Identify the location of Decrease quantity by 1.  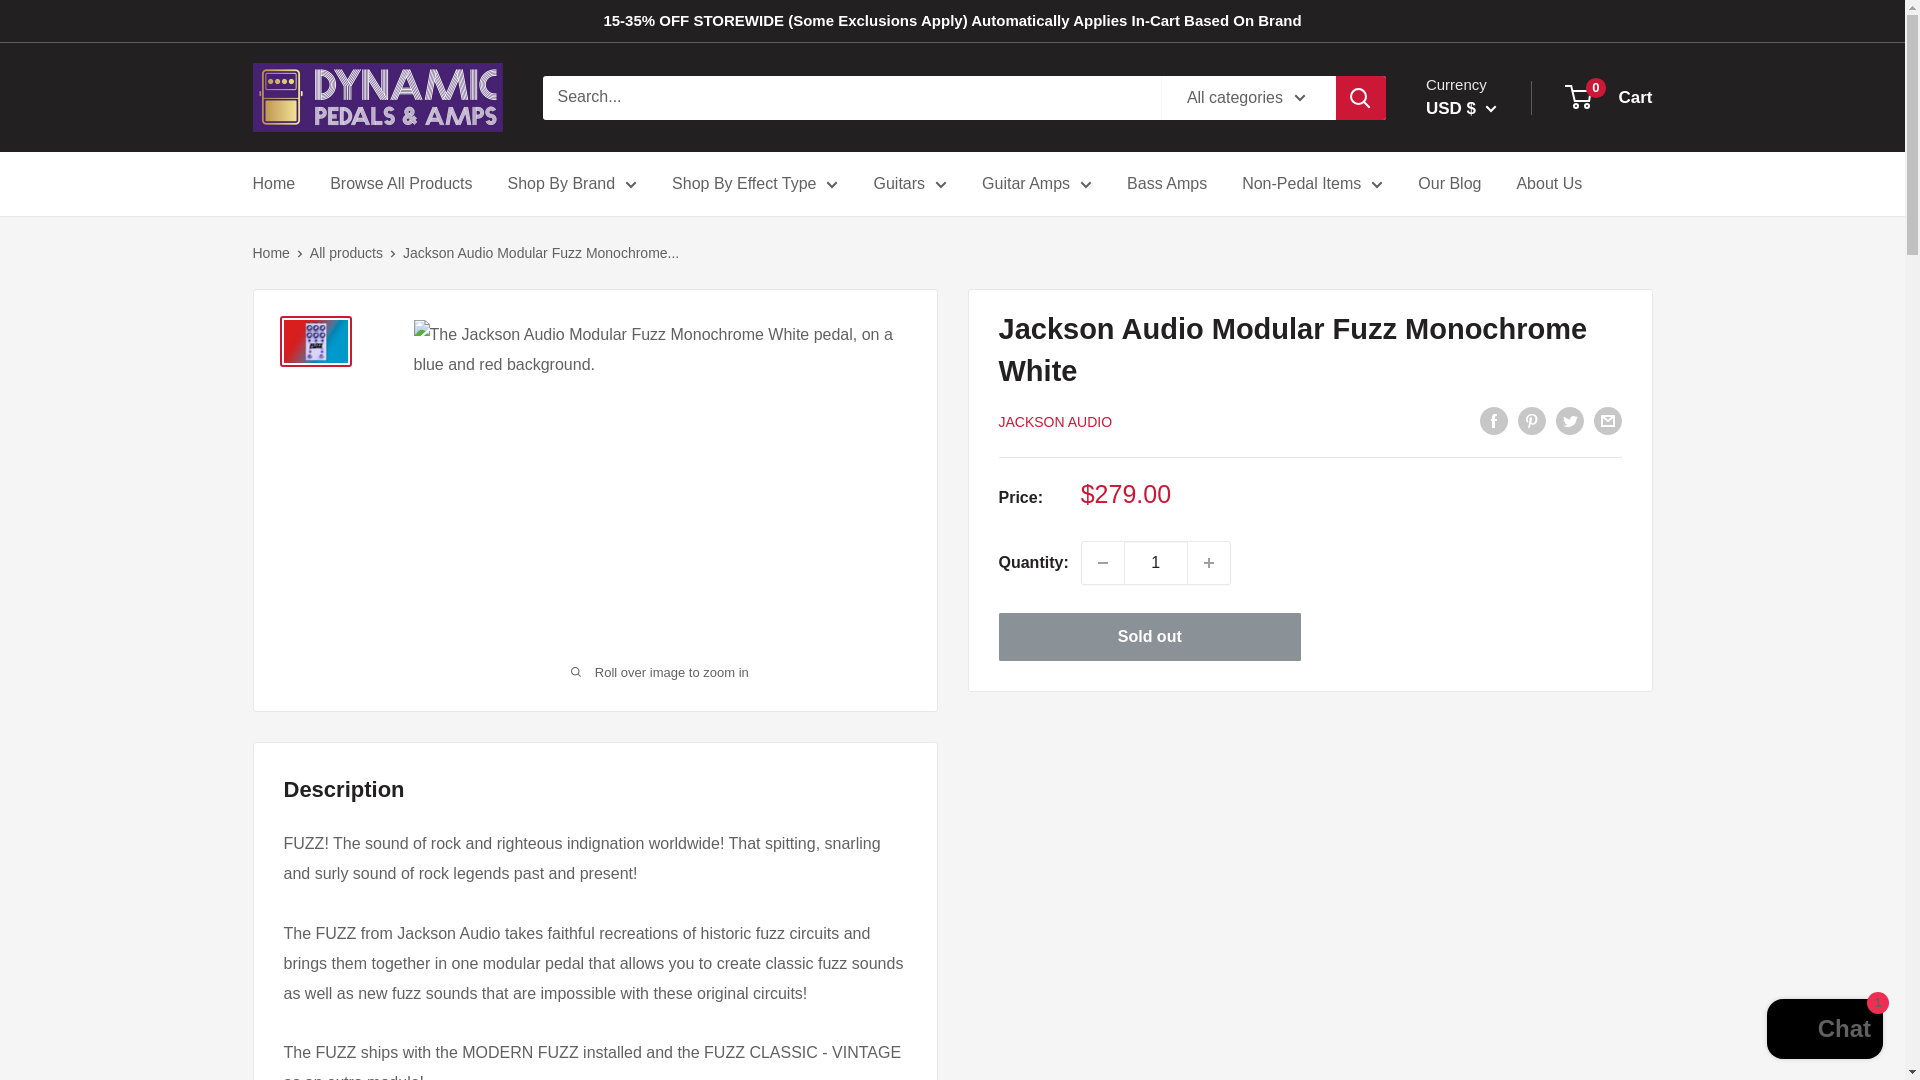
(1102, 563).